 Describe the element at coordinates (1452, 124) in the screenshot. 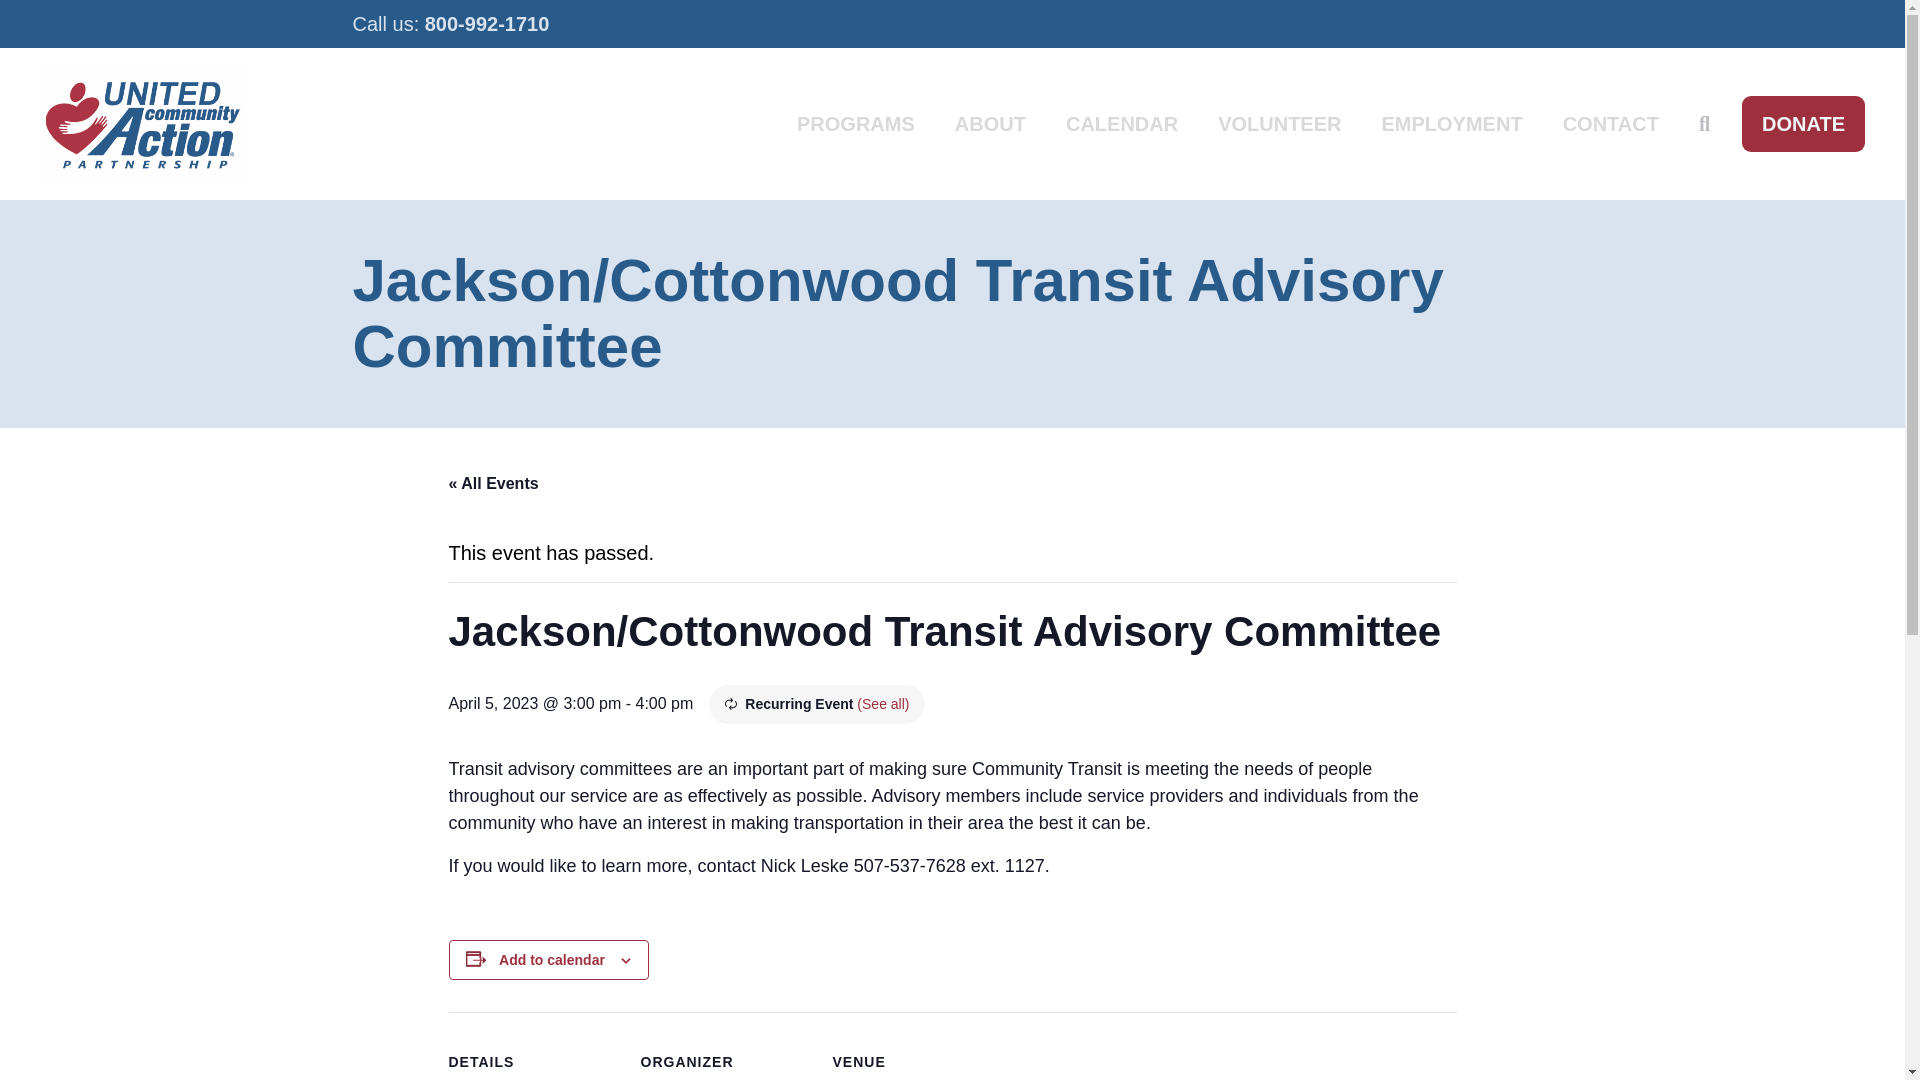

I see `EMPLOYMENT` at that location.